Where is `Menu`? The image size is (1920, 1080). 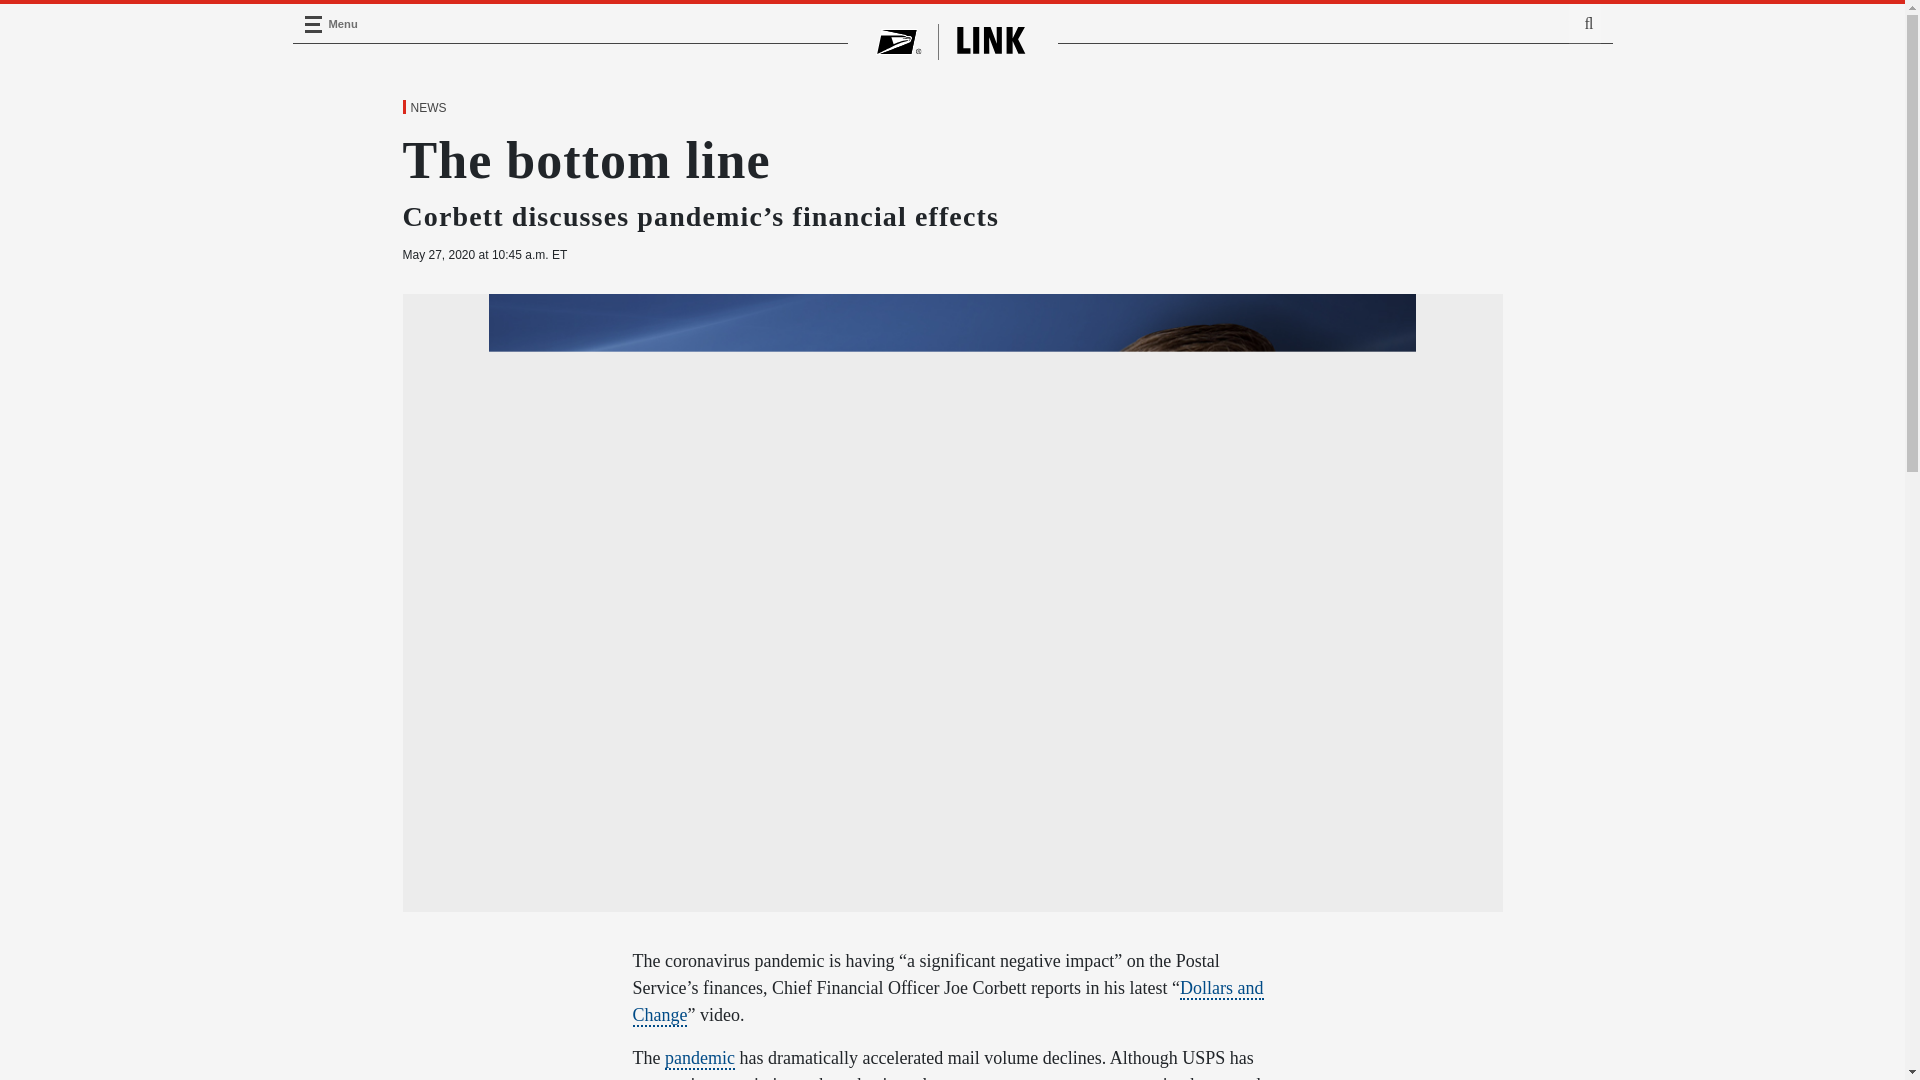
Menu is located at coordinates (312, 24).